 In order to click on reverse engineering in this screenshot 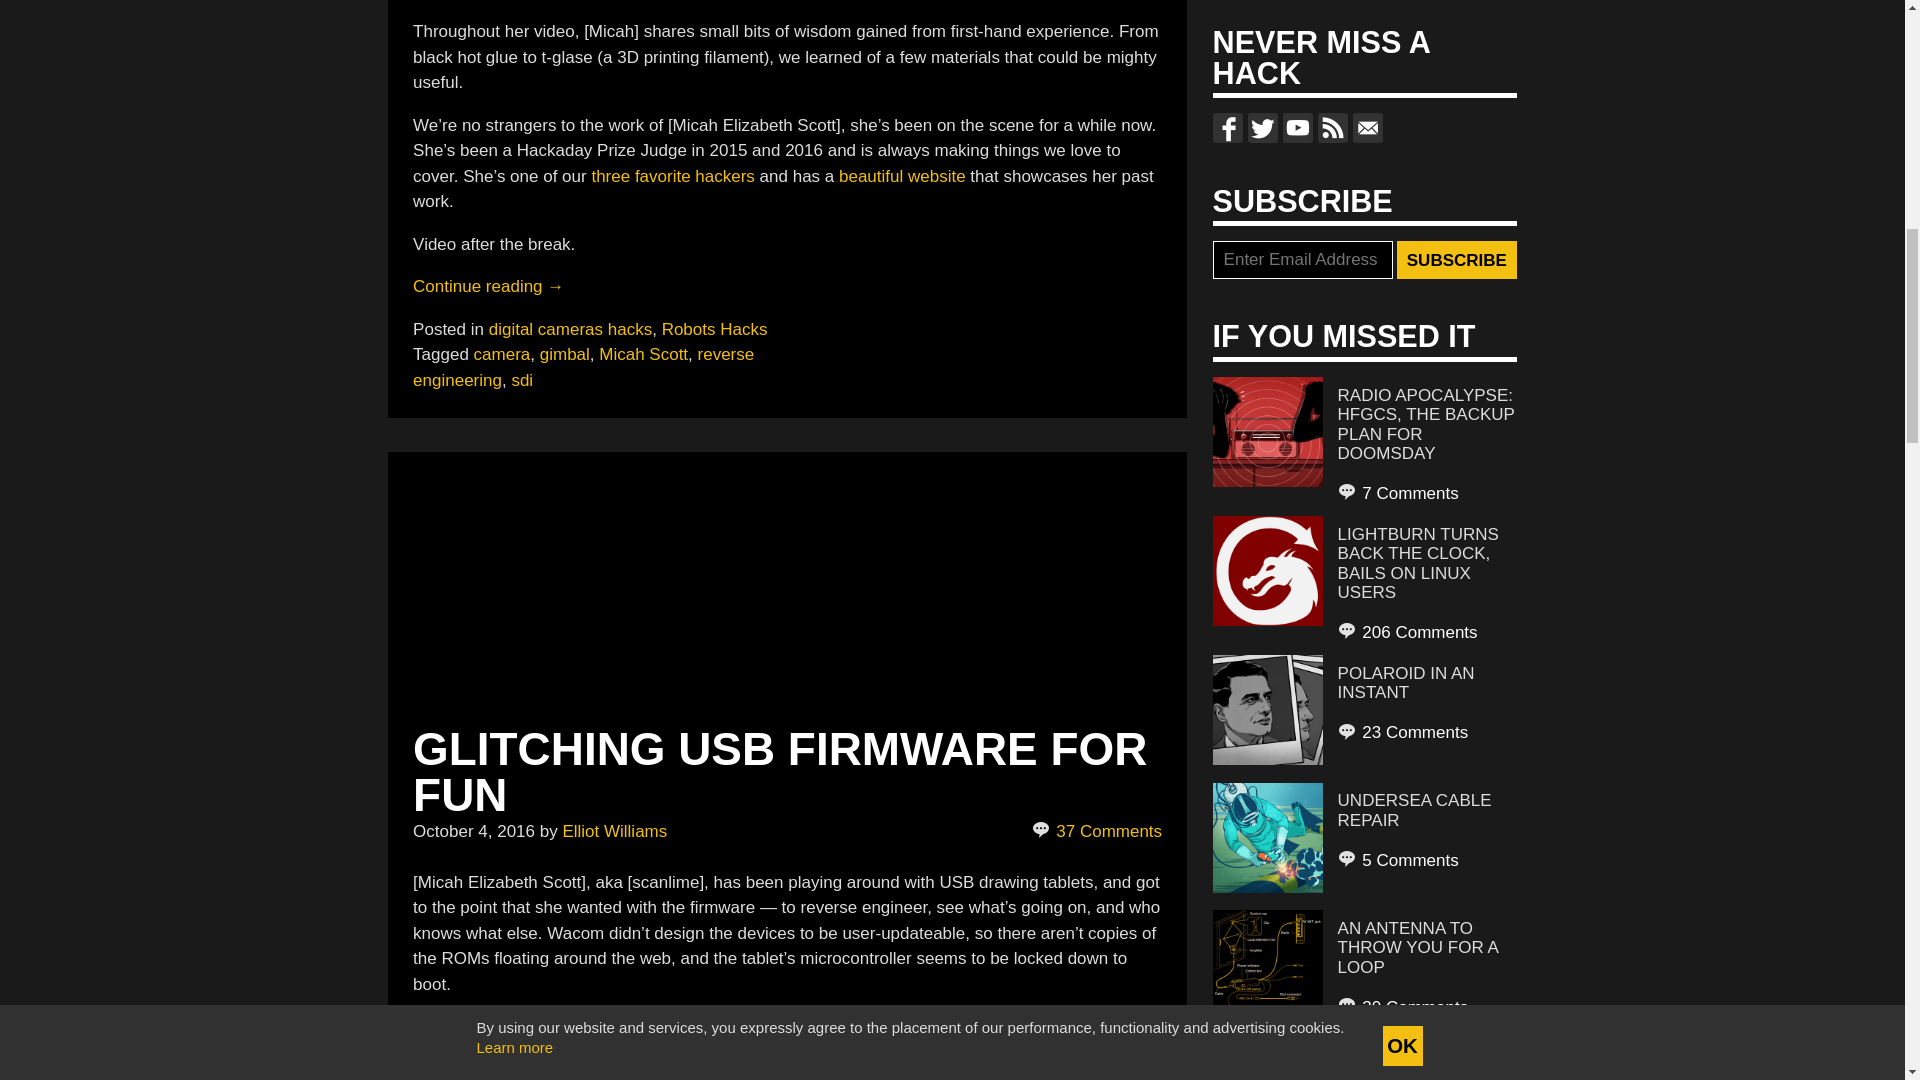, I will do `click(583, 366)`.